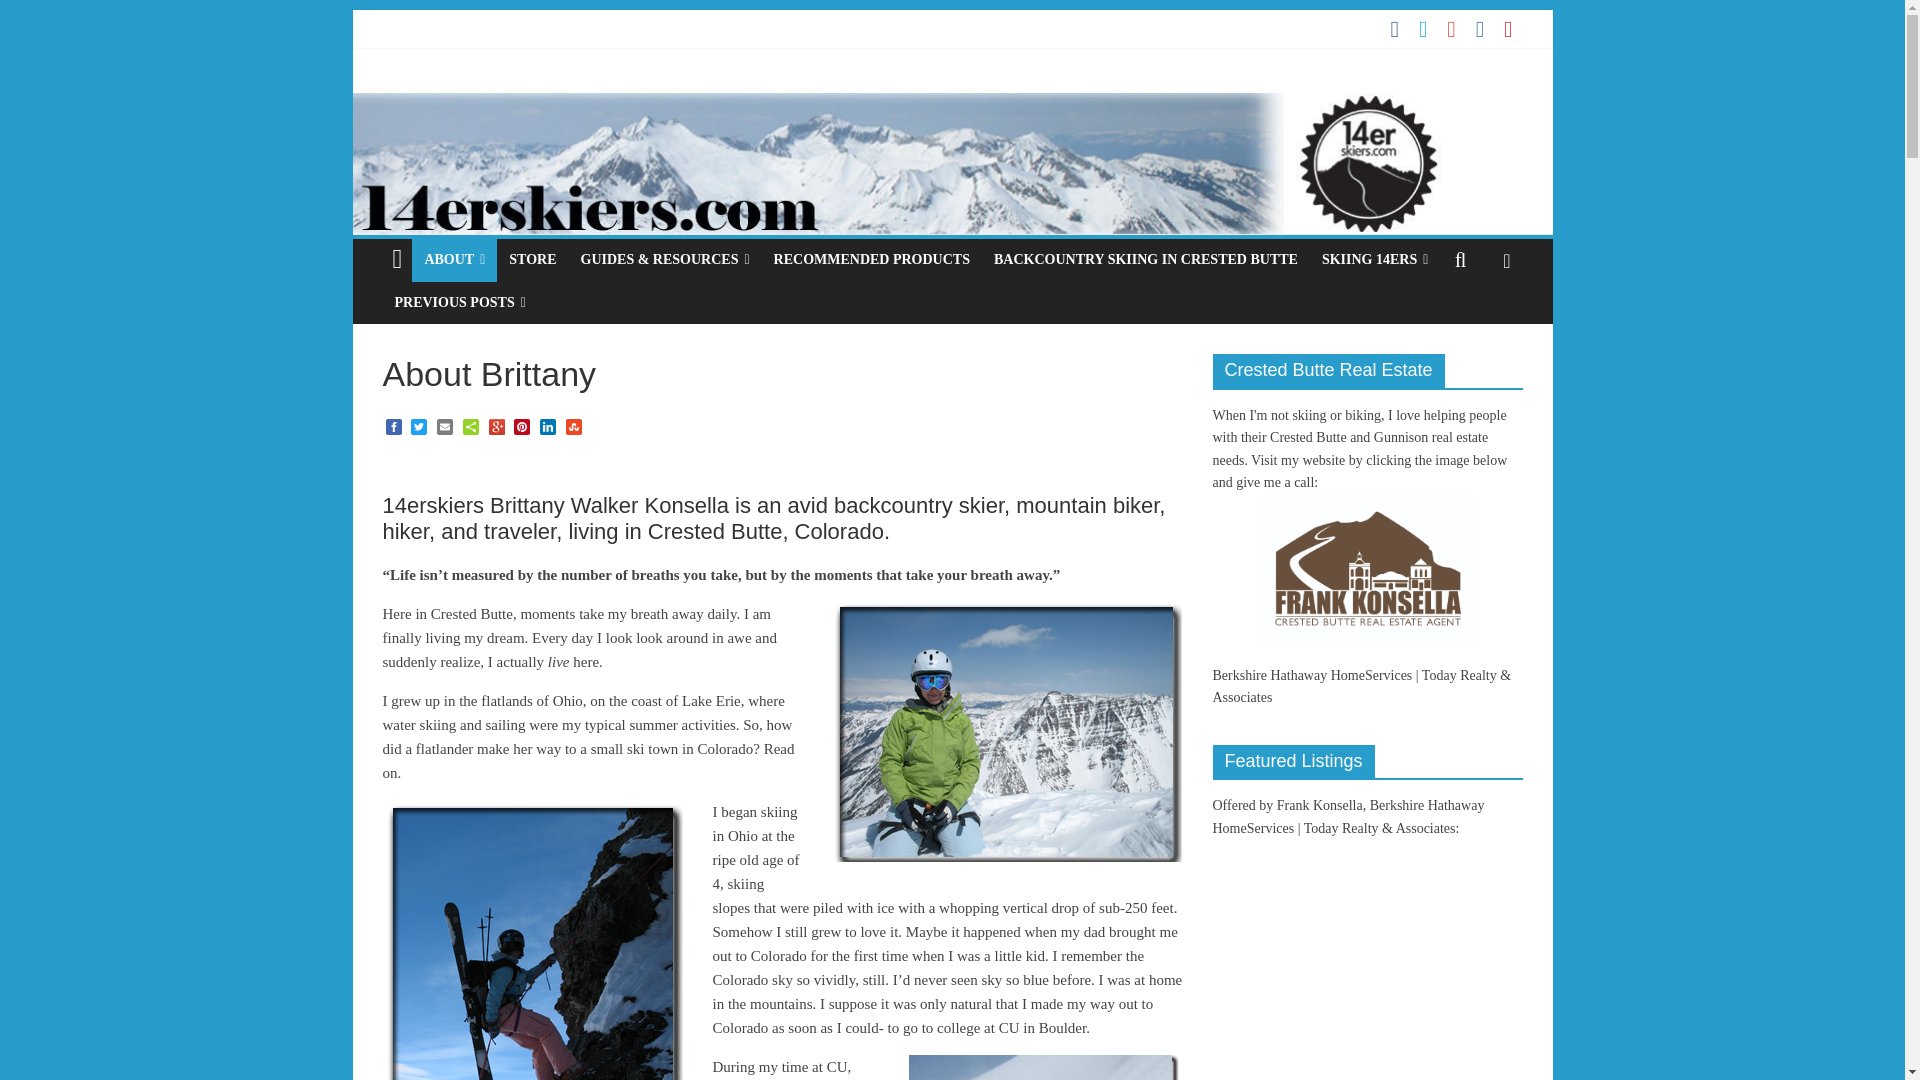 This screenshot has height=1080, width=1920. What do you see at coordinates (532, 259) in the screenshot?
I see `STORE` at bounding box center [532, 259].